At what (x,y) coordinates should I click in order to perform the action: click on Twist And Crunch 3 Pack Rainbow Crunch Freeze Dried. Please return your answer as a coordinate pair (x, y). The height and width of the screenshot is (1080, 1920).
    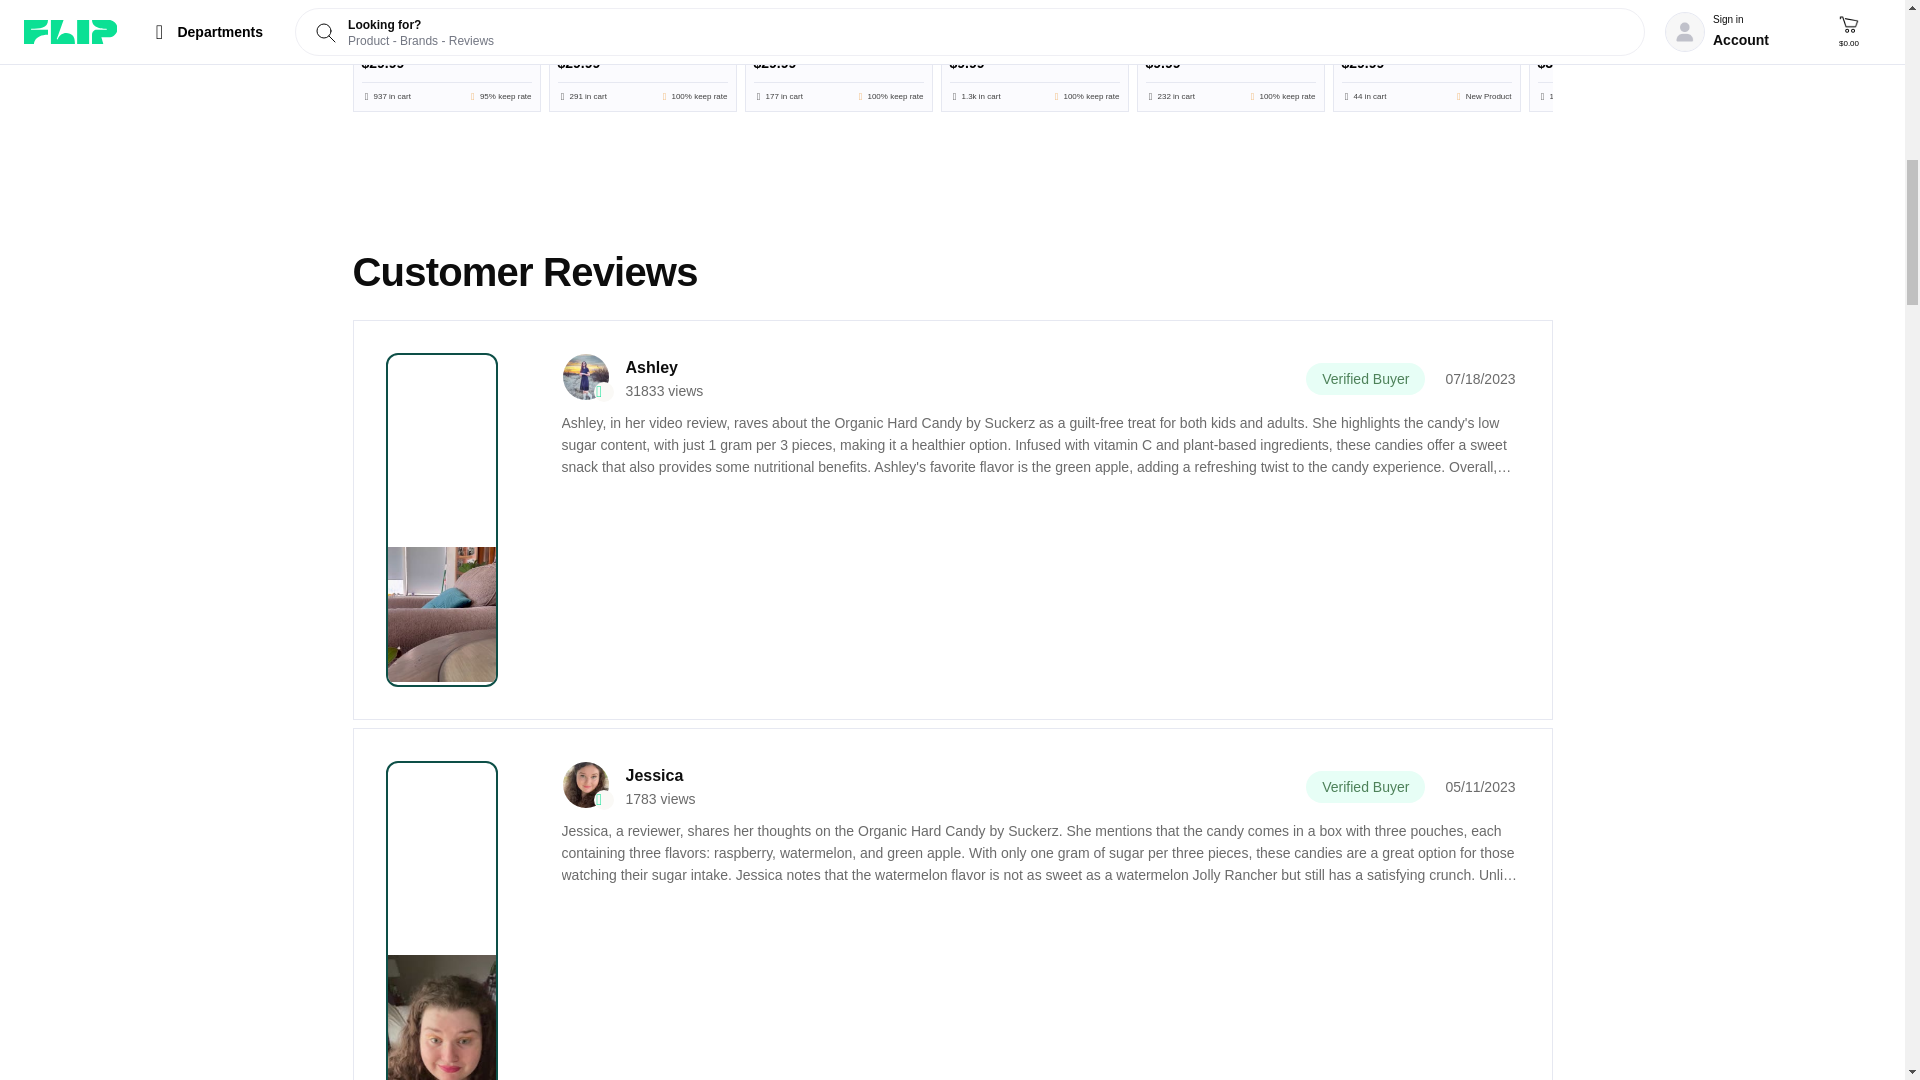
    Looking at the image, I should click on (642, 56).